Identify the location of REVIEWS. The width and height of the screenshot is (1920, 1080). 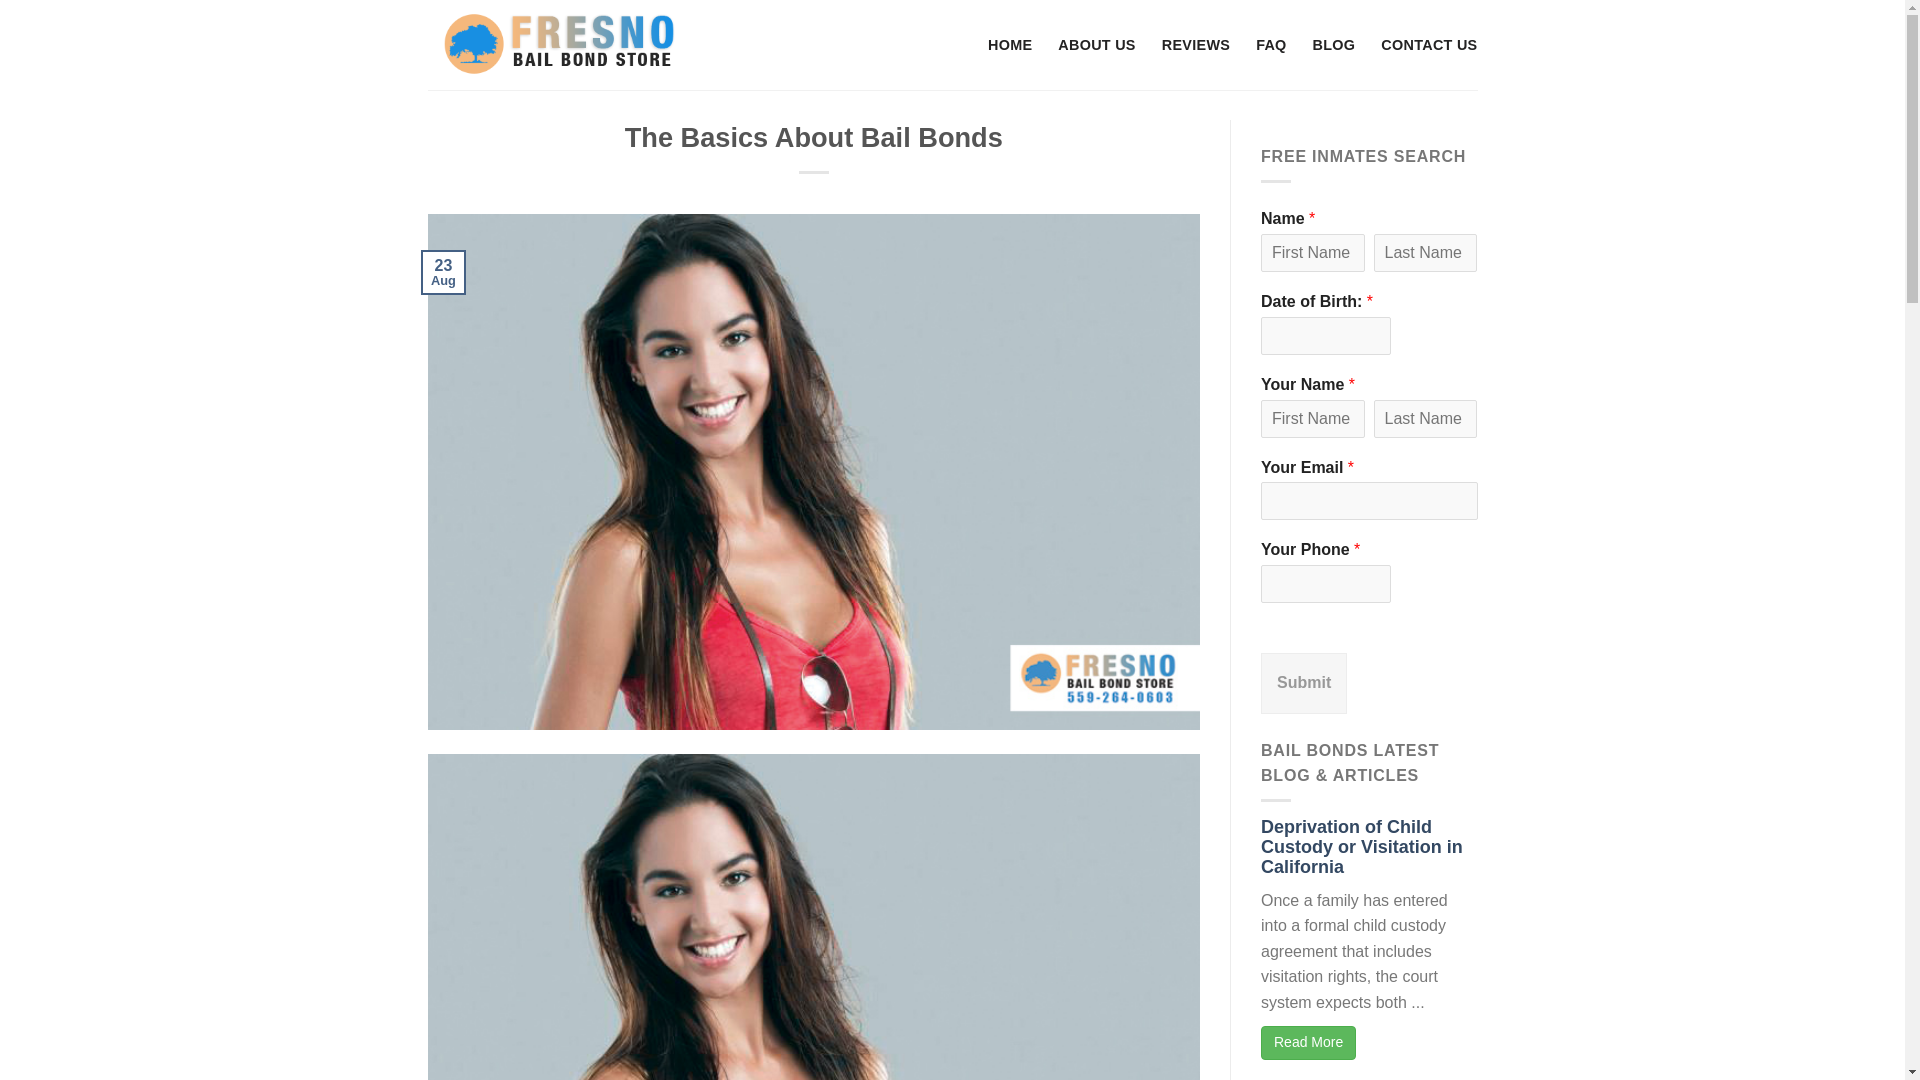
(1196, 44).